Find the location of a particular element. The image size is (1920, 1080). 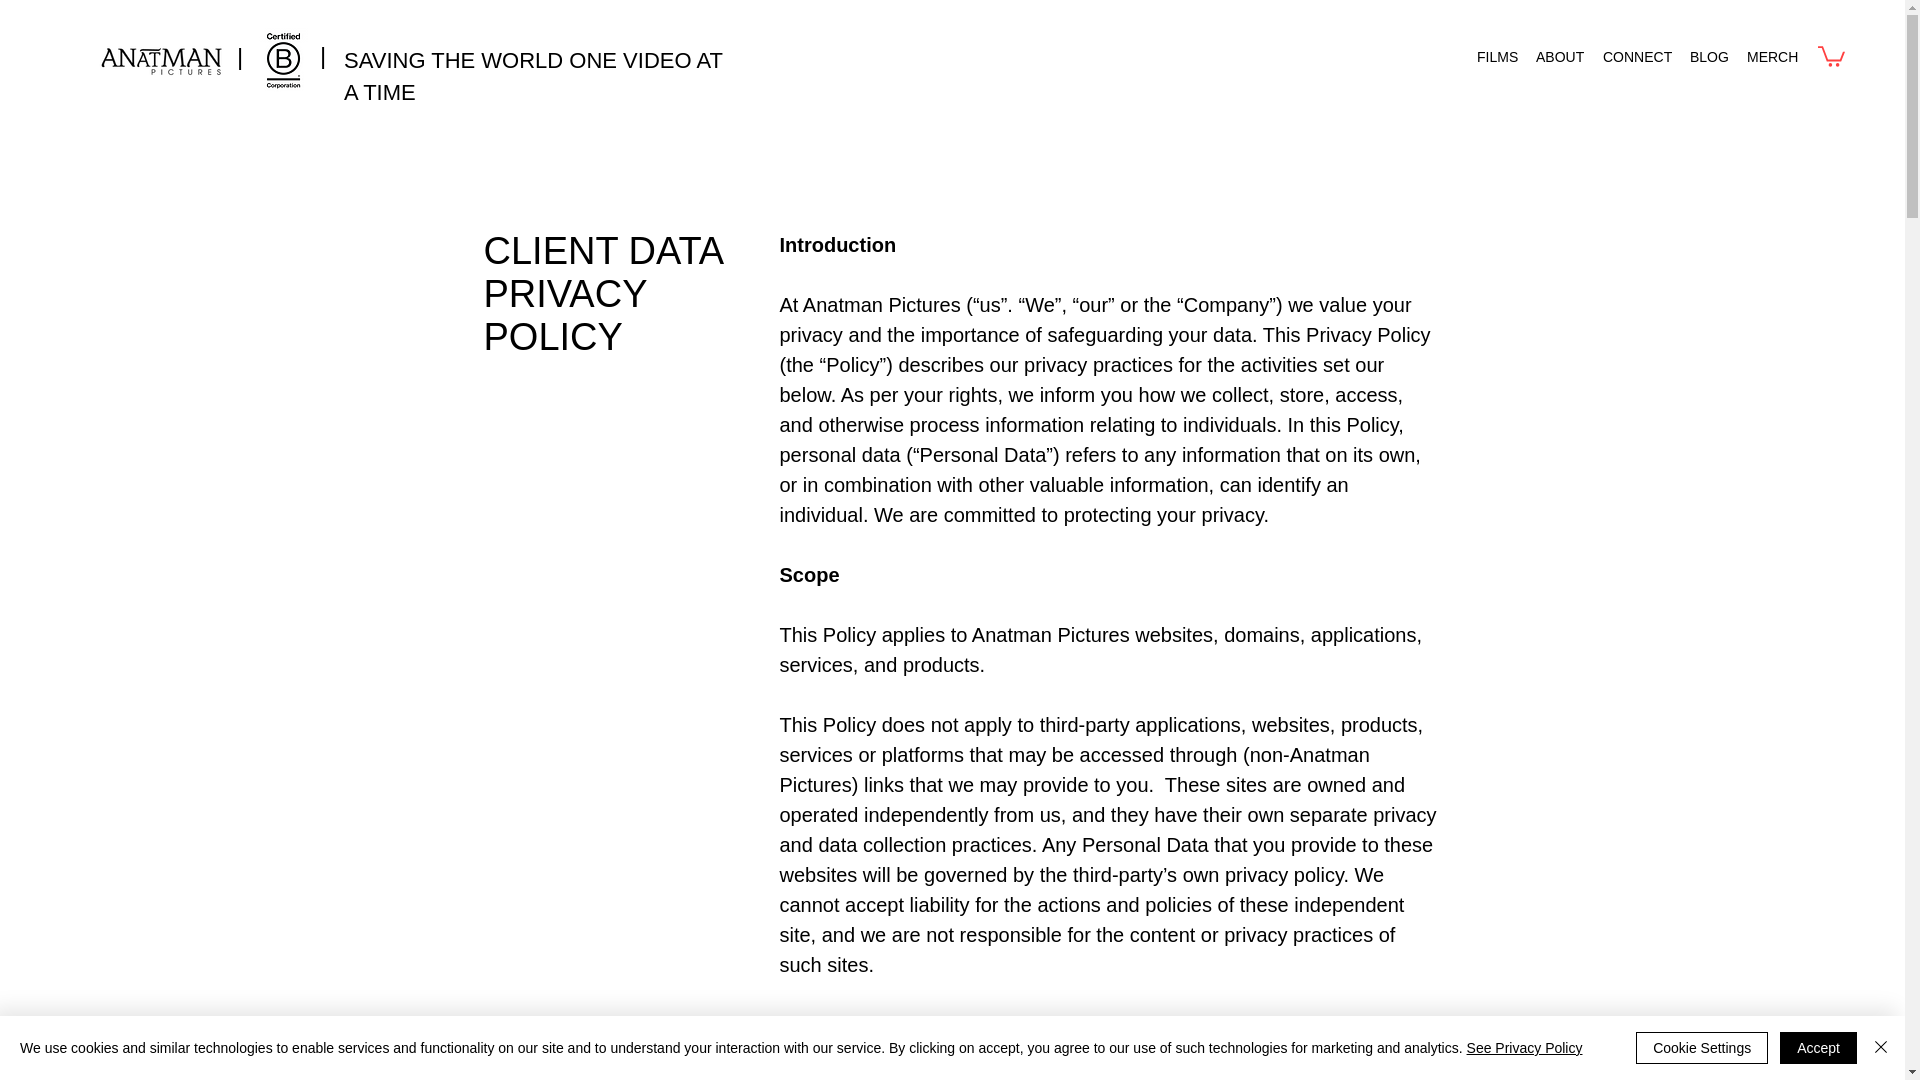

See Privacy Policy is located at coordinates (1524, 1048).